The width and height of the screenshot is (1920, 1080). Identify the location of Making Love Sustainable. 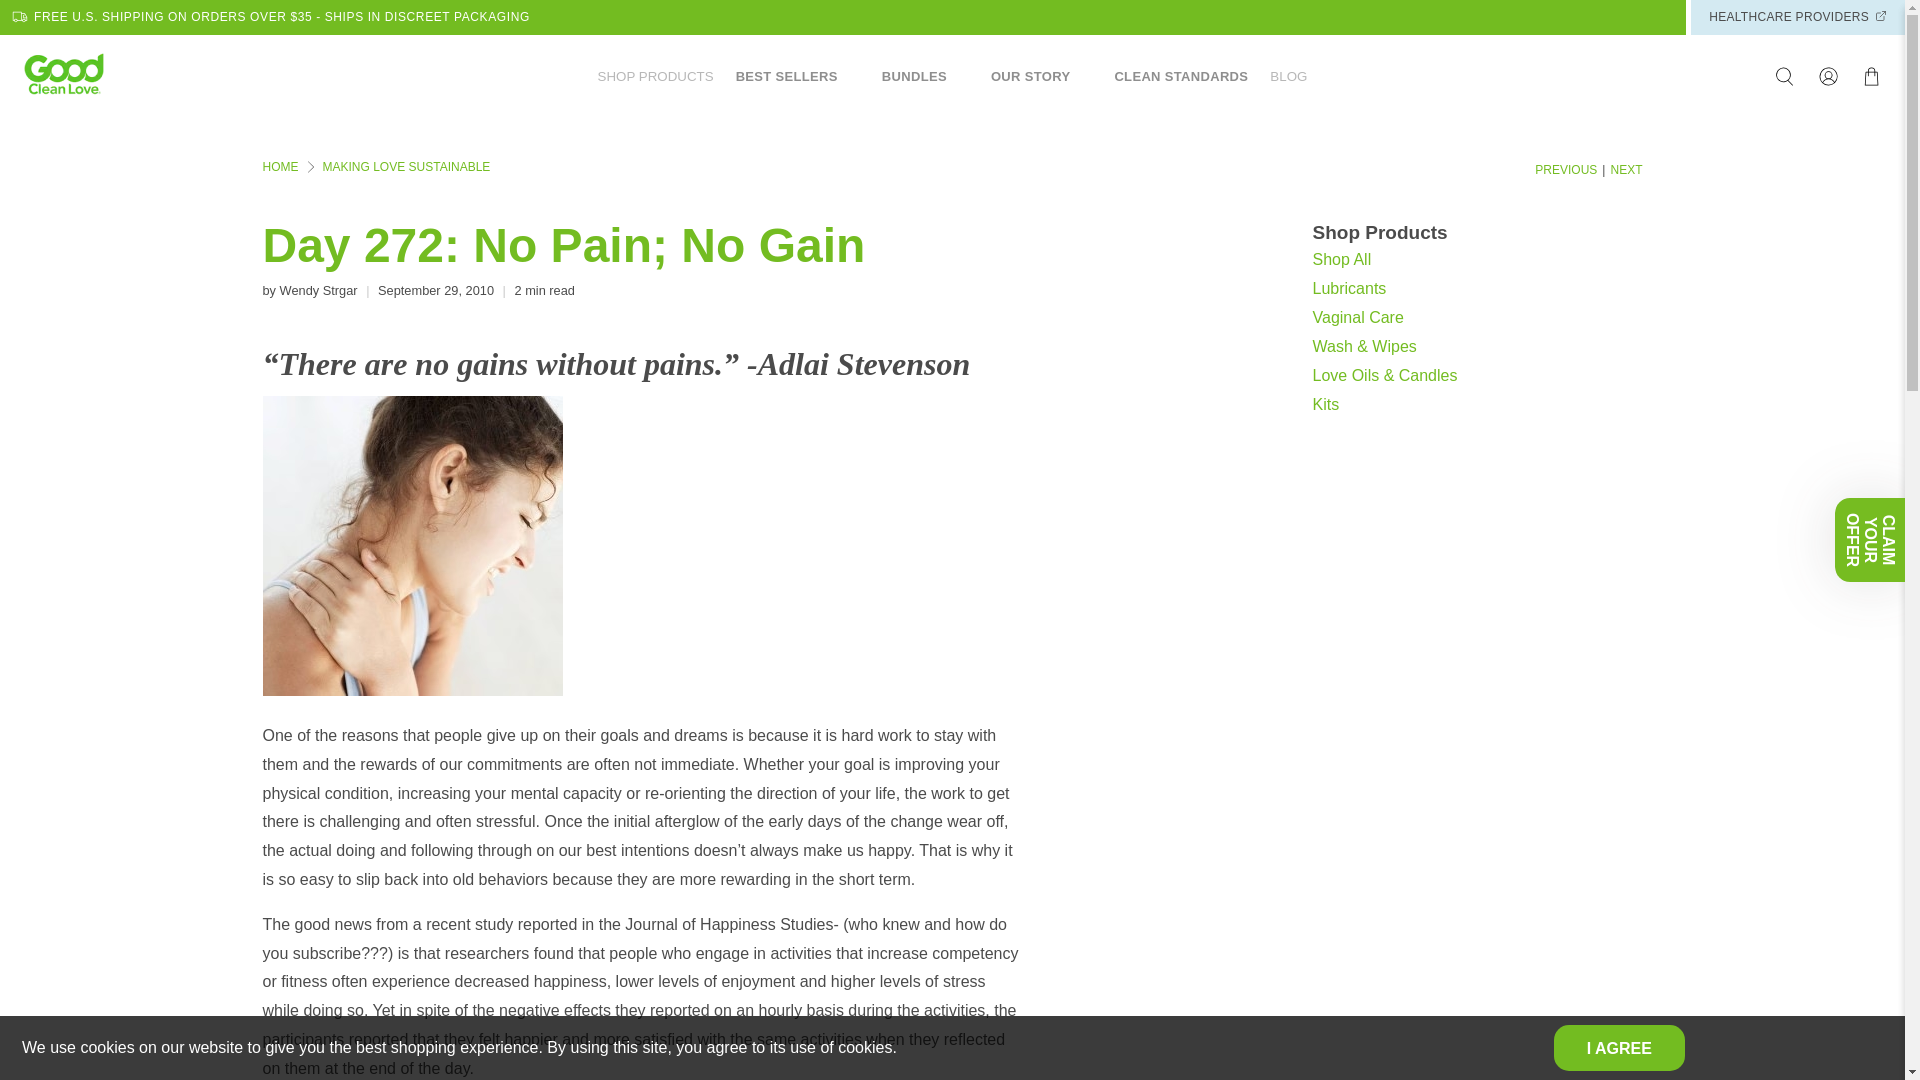
(406, 166).